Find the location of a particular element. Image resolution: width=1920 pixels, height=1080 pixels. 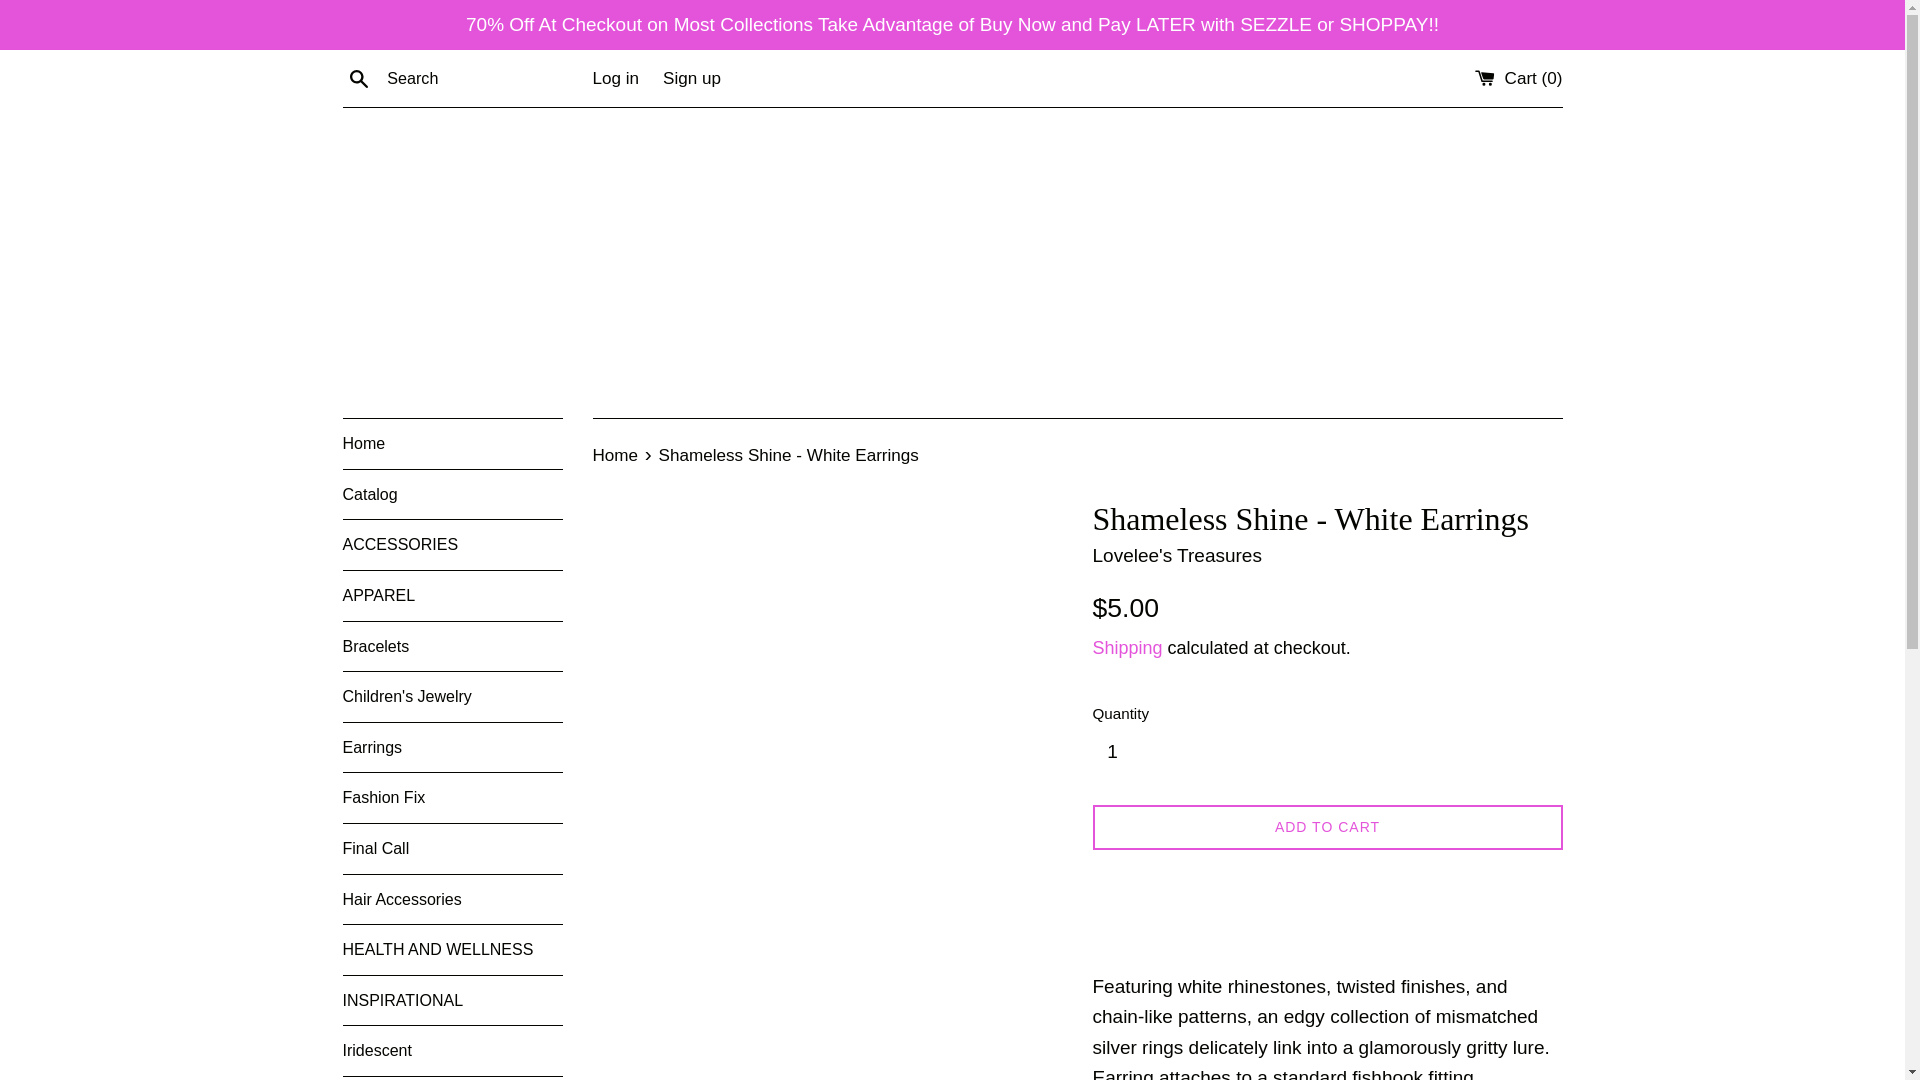

Home is located at coordinates (452, 444).